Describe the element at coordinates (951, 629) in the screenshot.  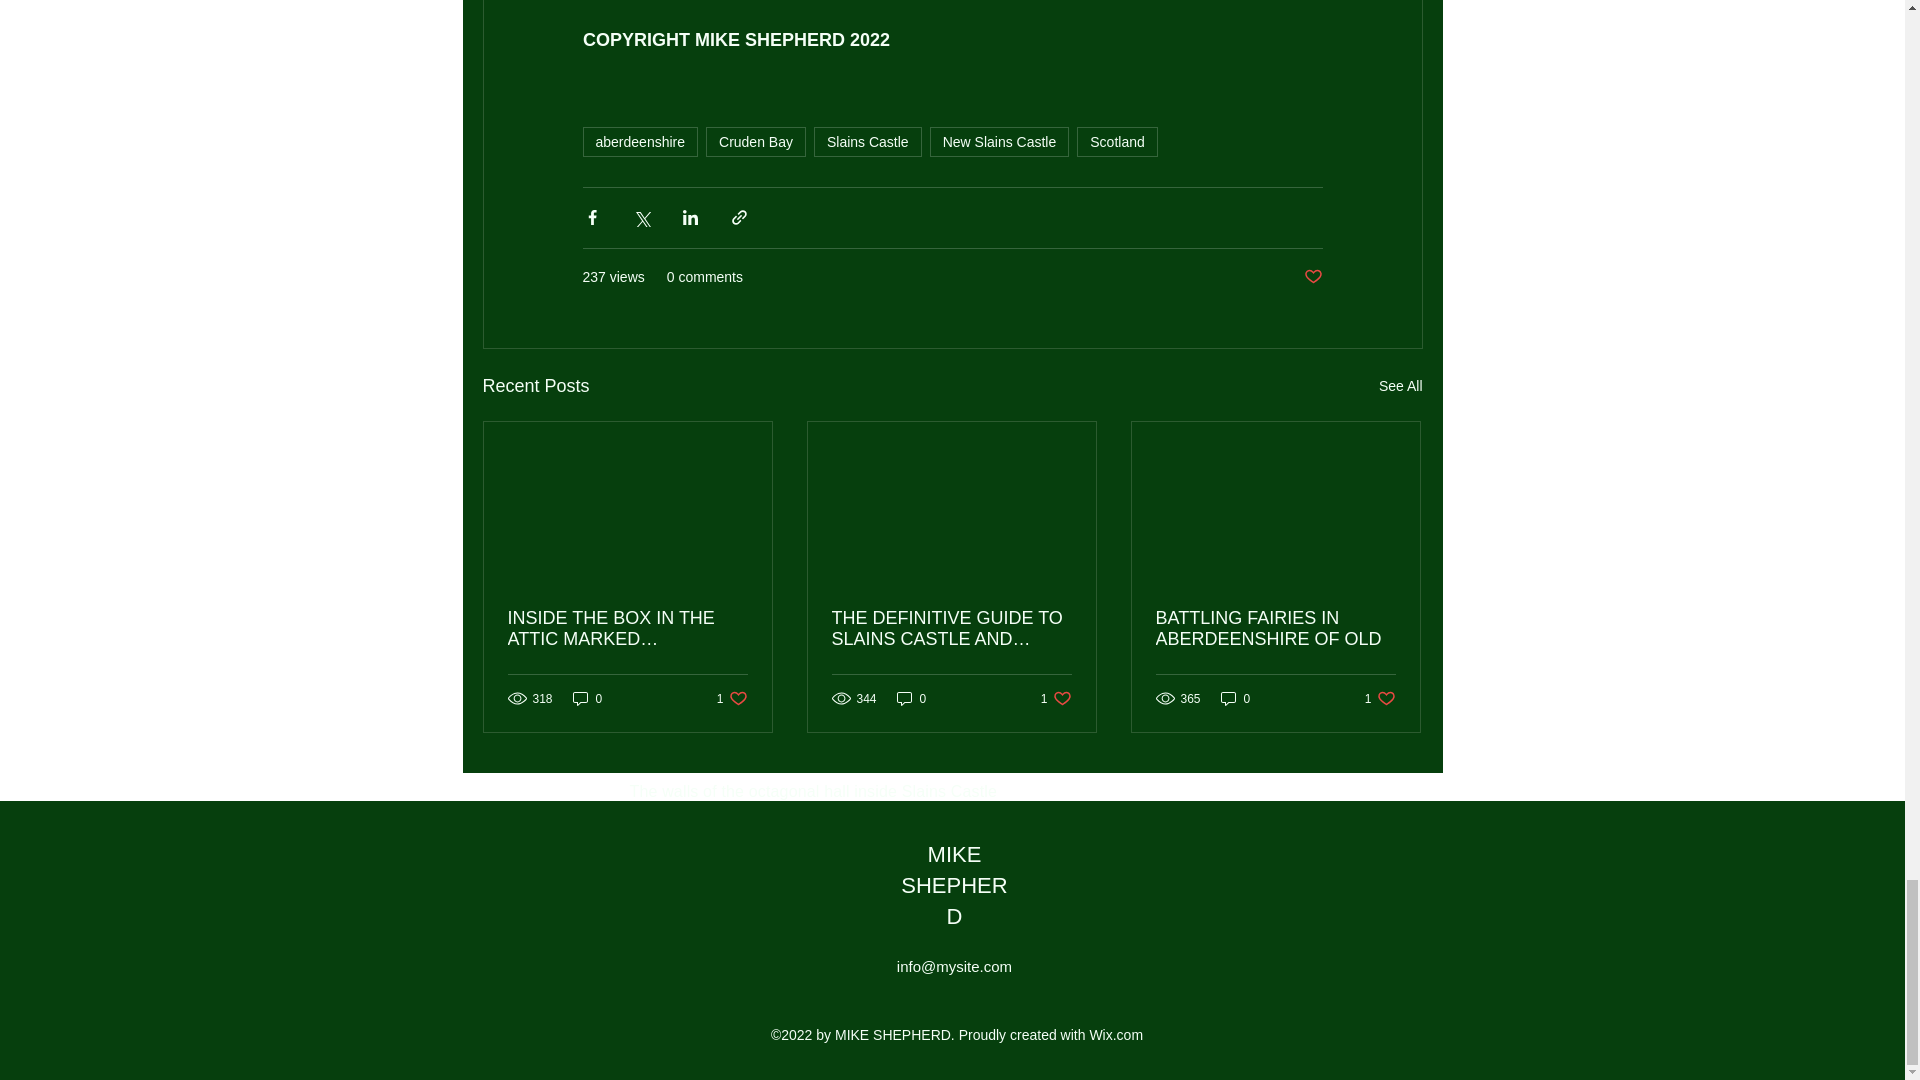
I see `THE DEFINITIVE GUIDE TO SLAINS CASTLE AND DRACULA` at that location.